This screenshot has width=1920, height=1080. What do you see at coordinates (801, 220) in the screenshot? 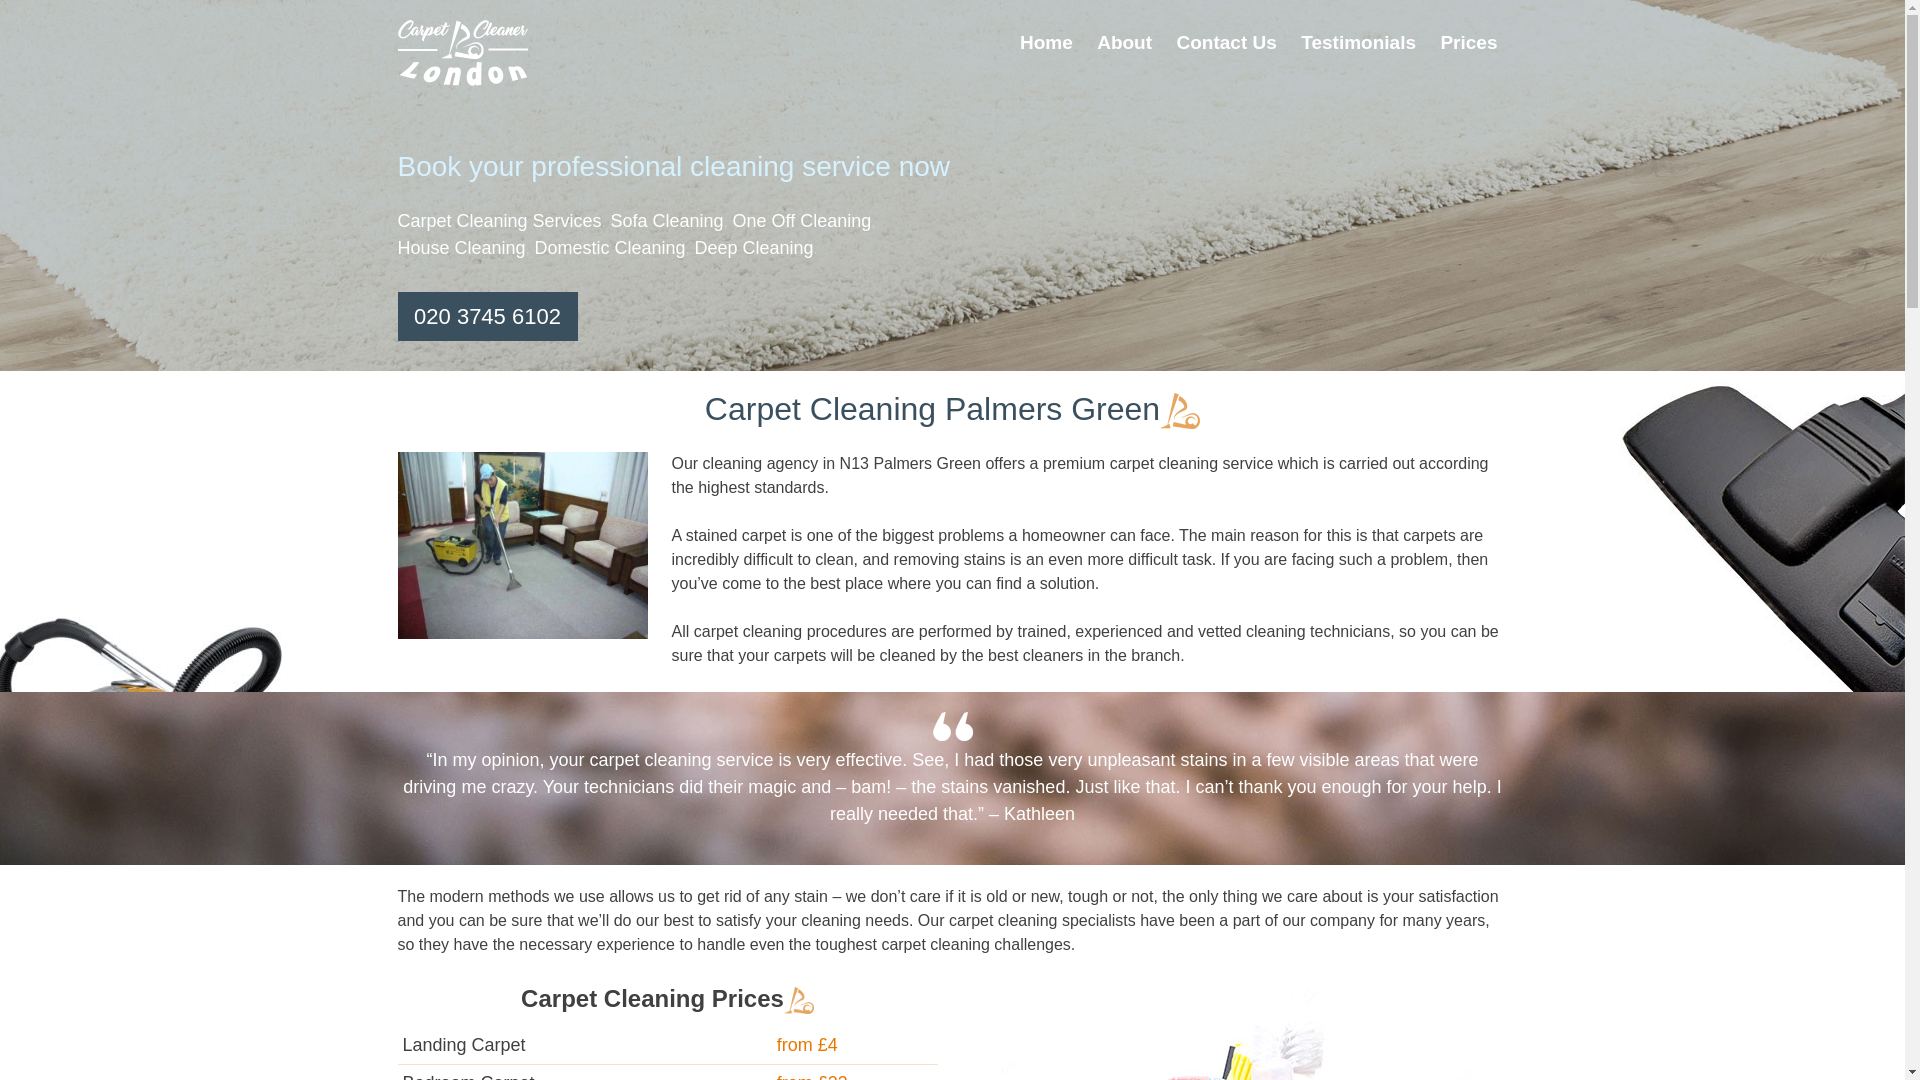
I see `One Off Cleaning` at bounding box center [801, 220].